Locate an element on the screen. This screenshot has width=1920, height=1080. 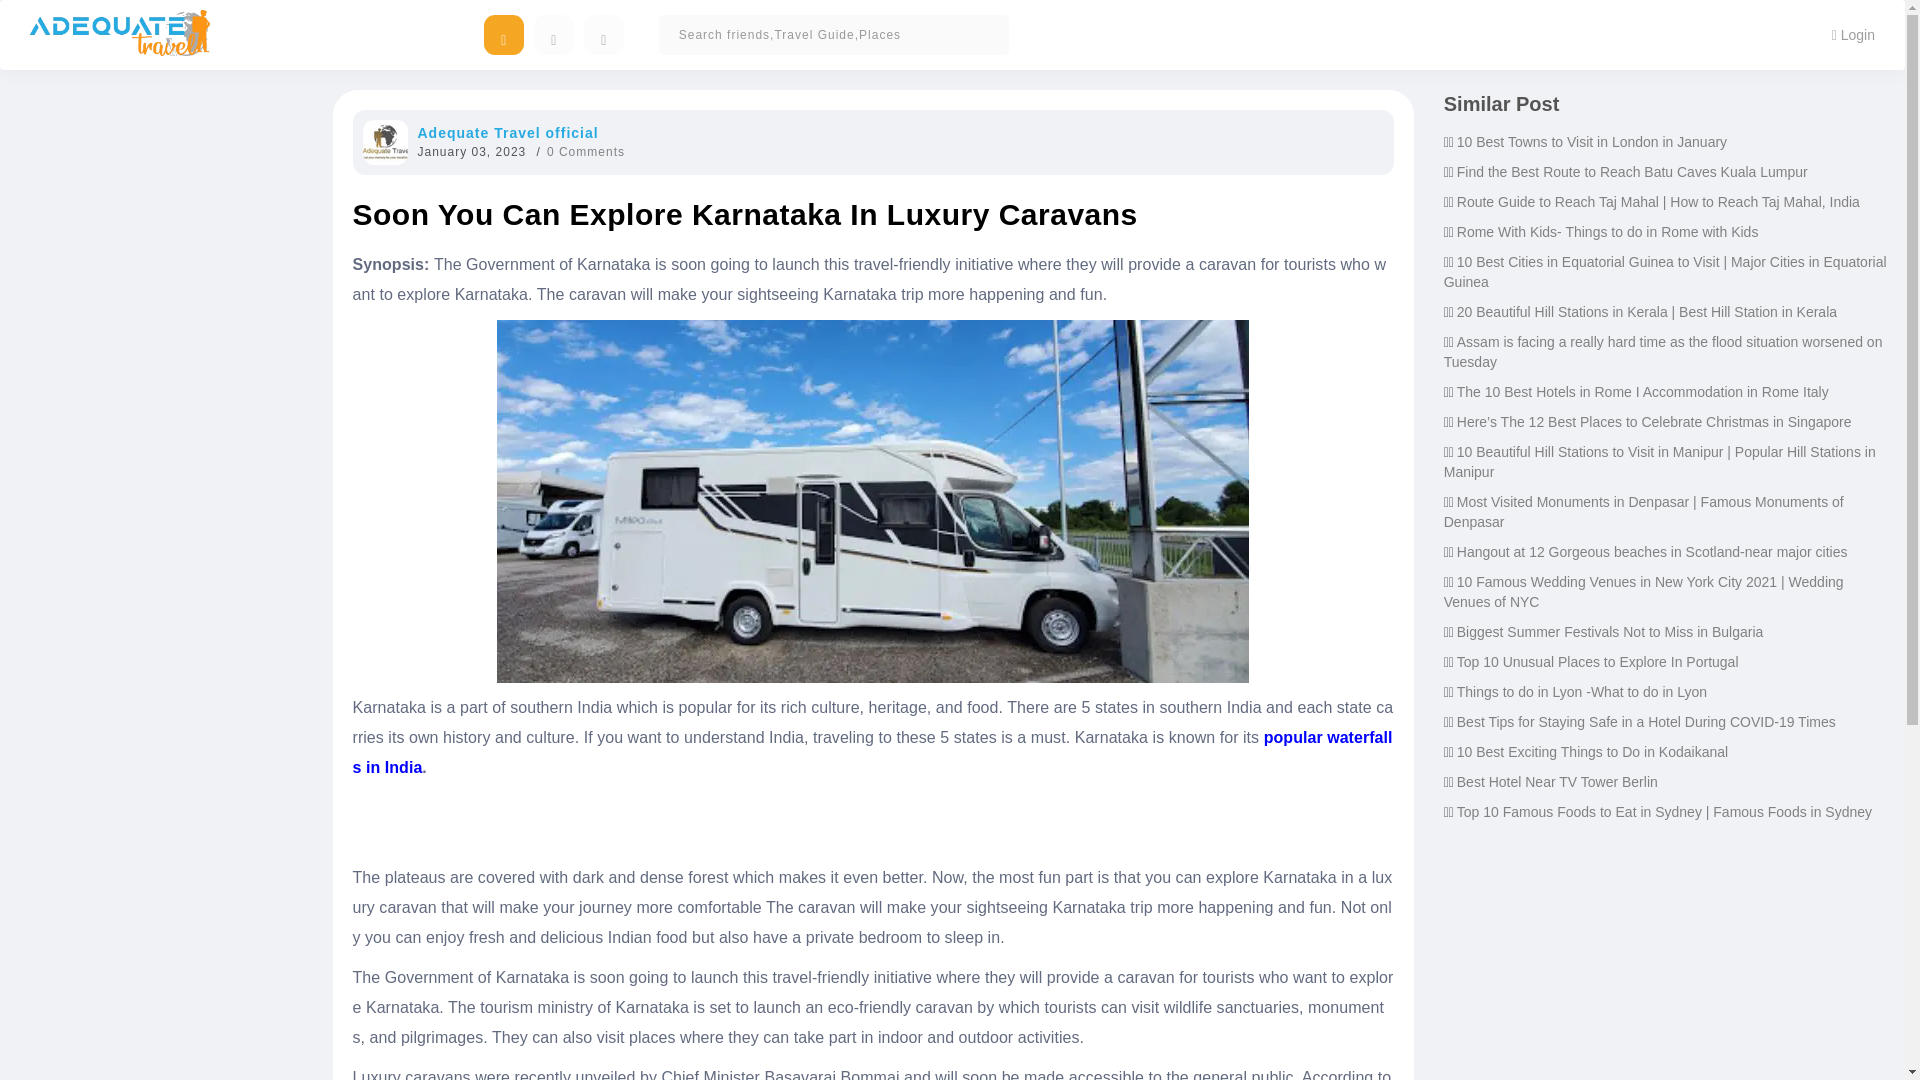
0 Comments is located at coordinates (586, 151).